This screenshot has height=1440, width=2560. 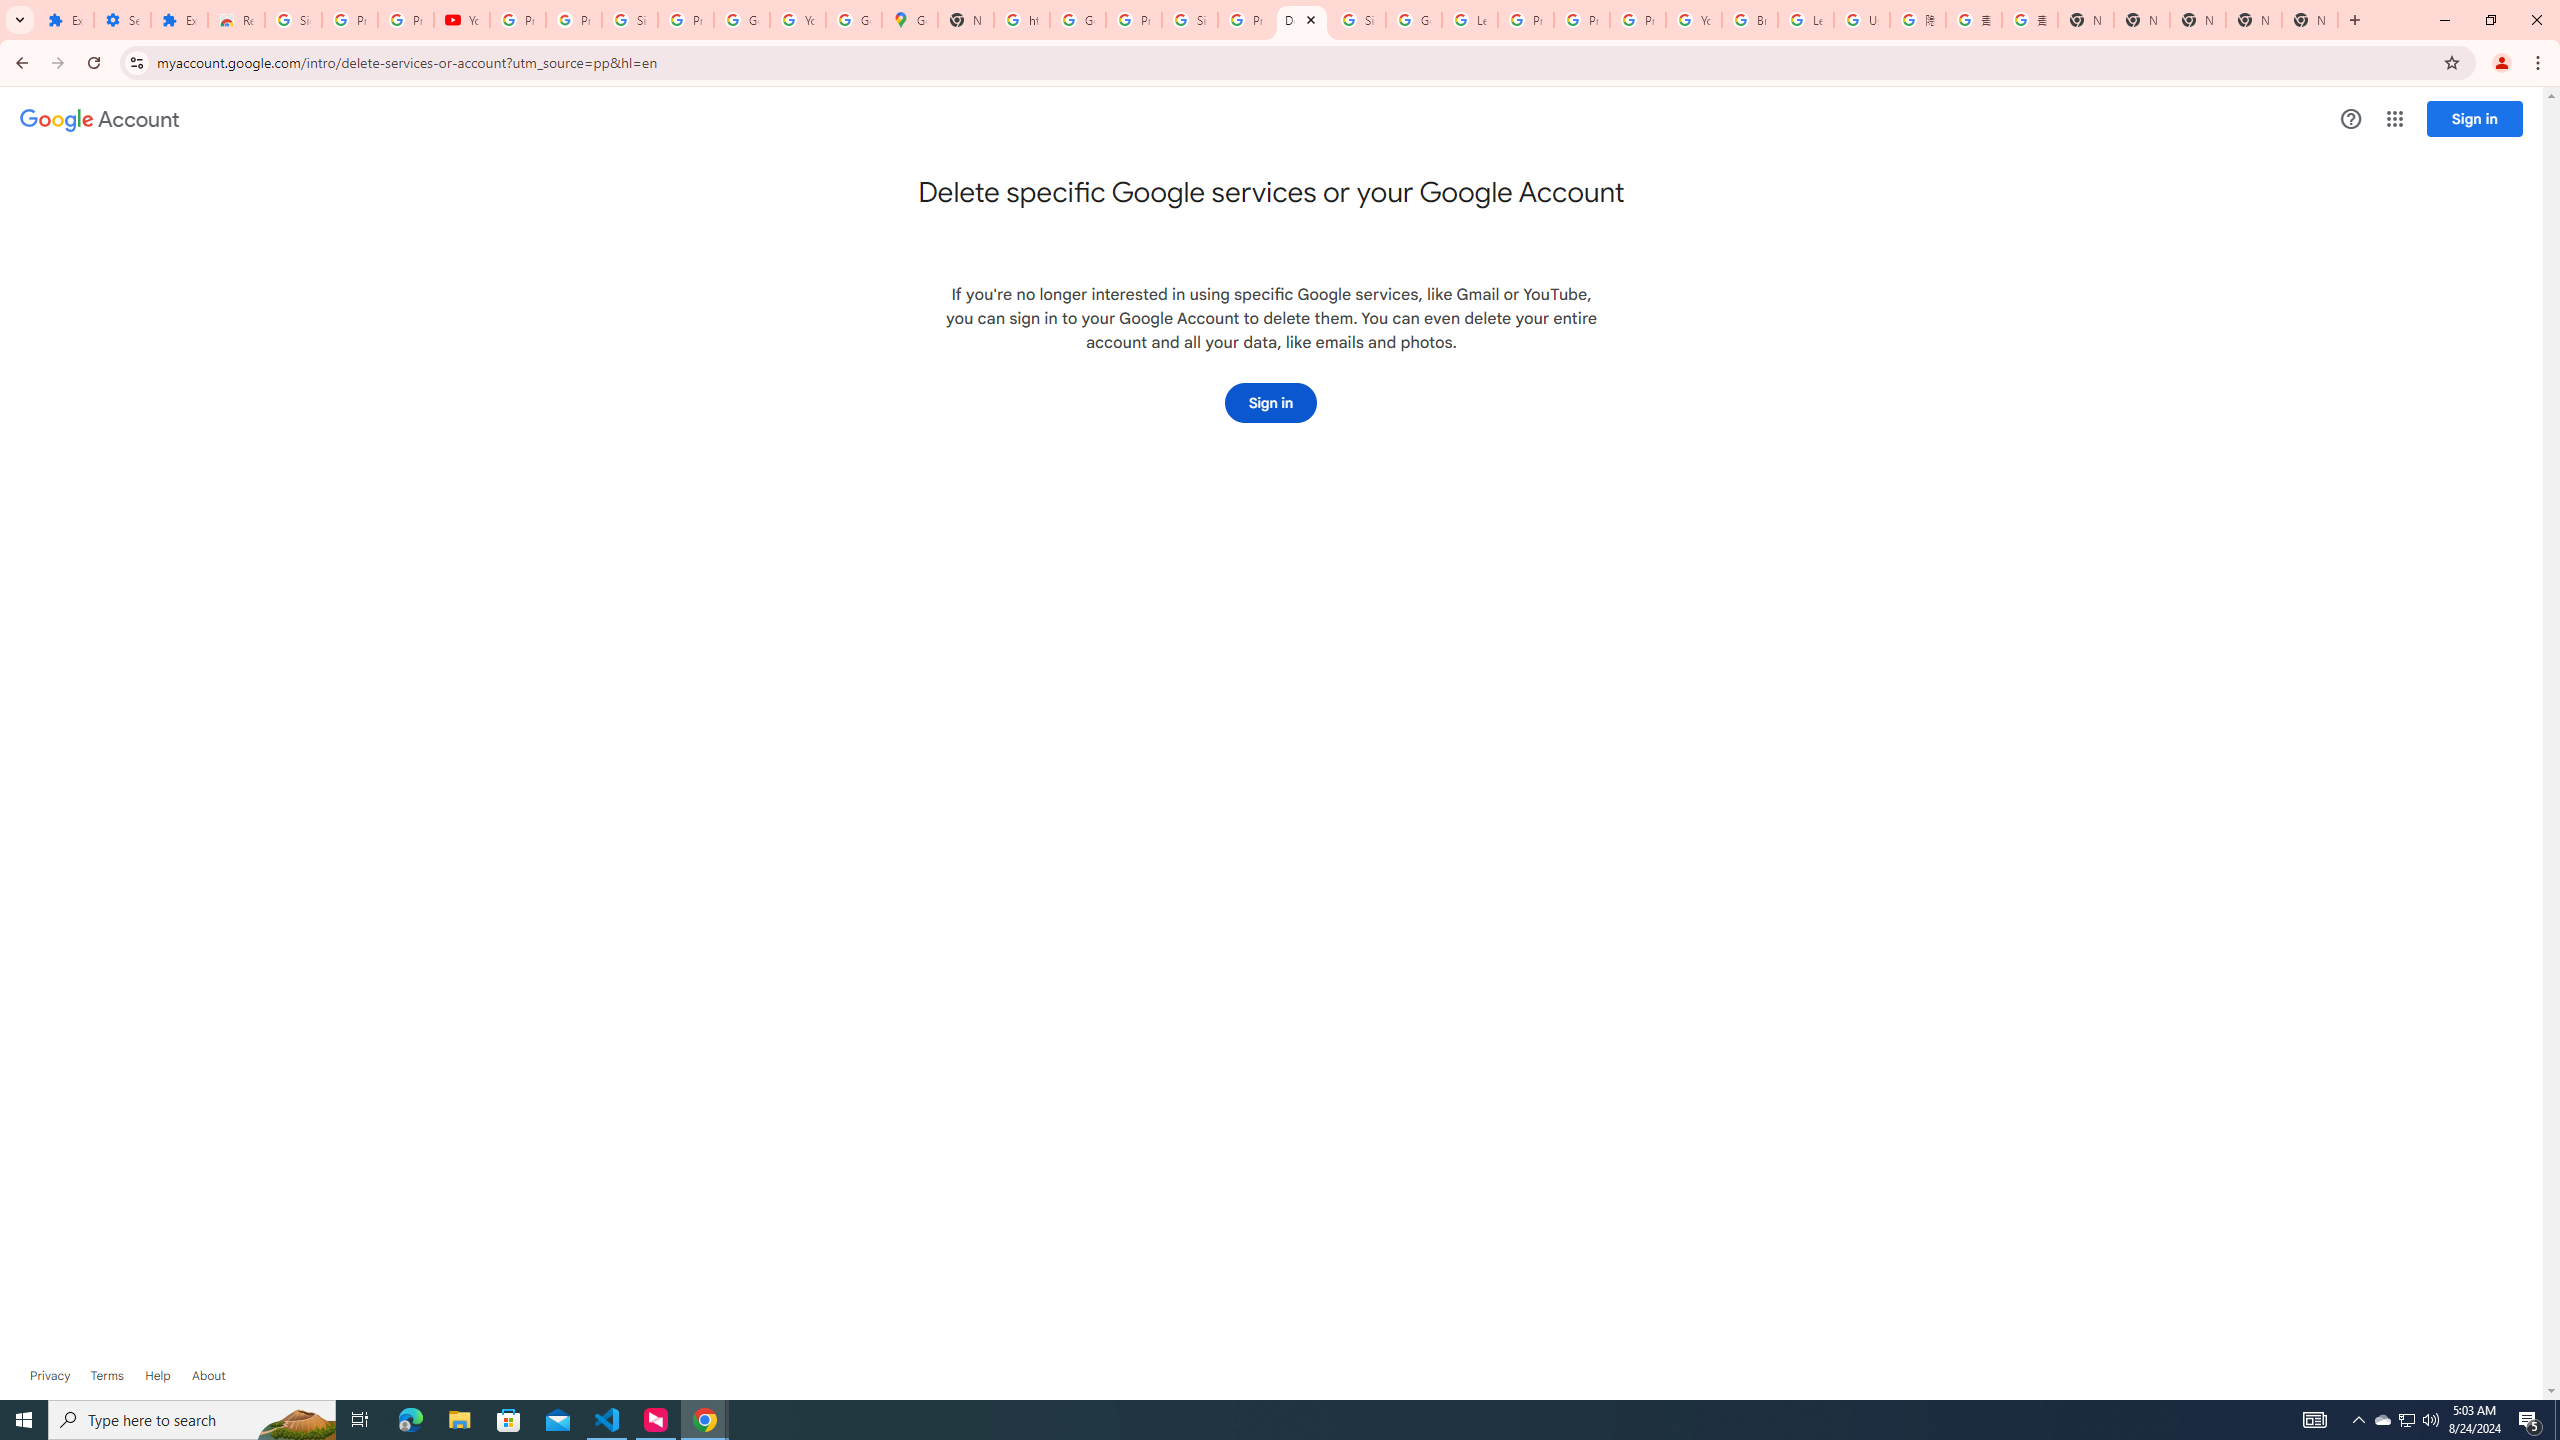 What do you see at coordinates (2351, 118) in the screenshot?
I see `Help` at bounding box center [2351, 118].